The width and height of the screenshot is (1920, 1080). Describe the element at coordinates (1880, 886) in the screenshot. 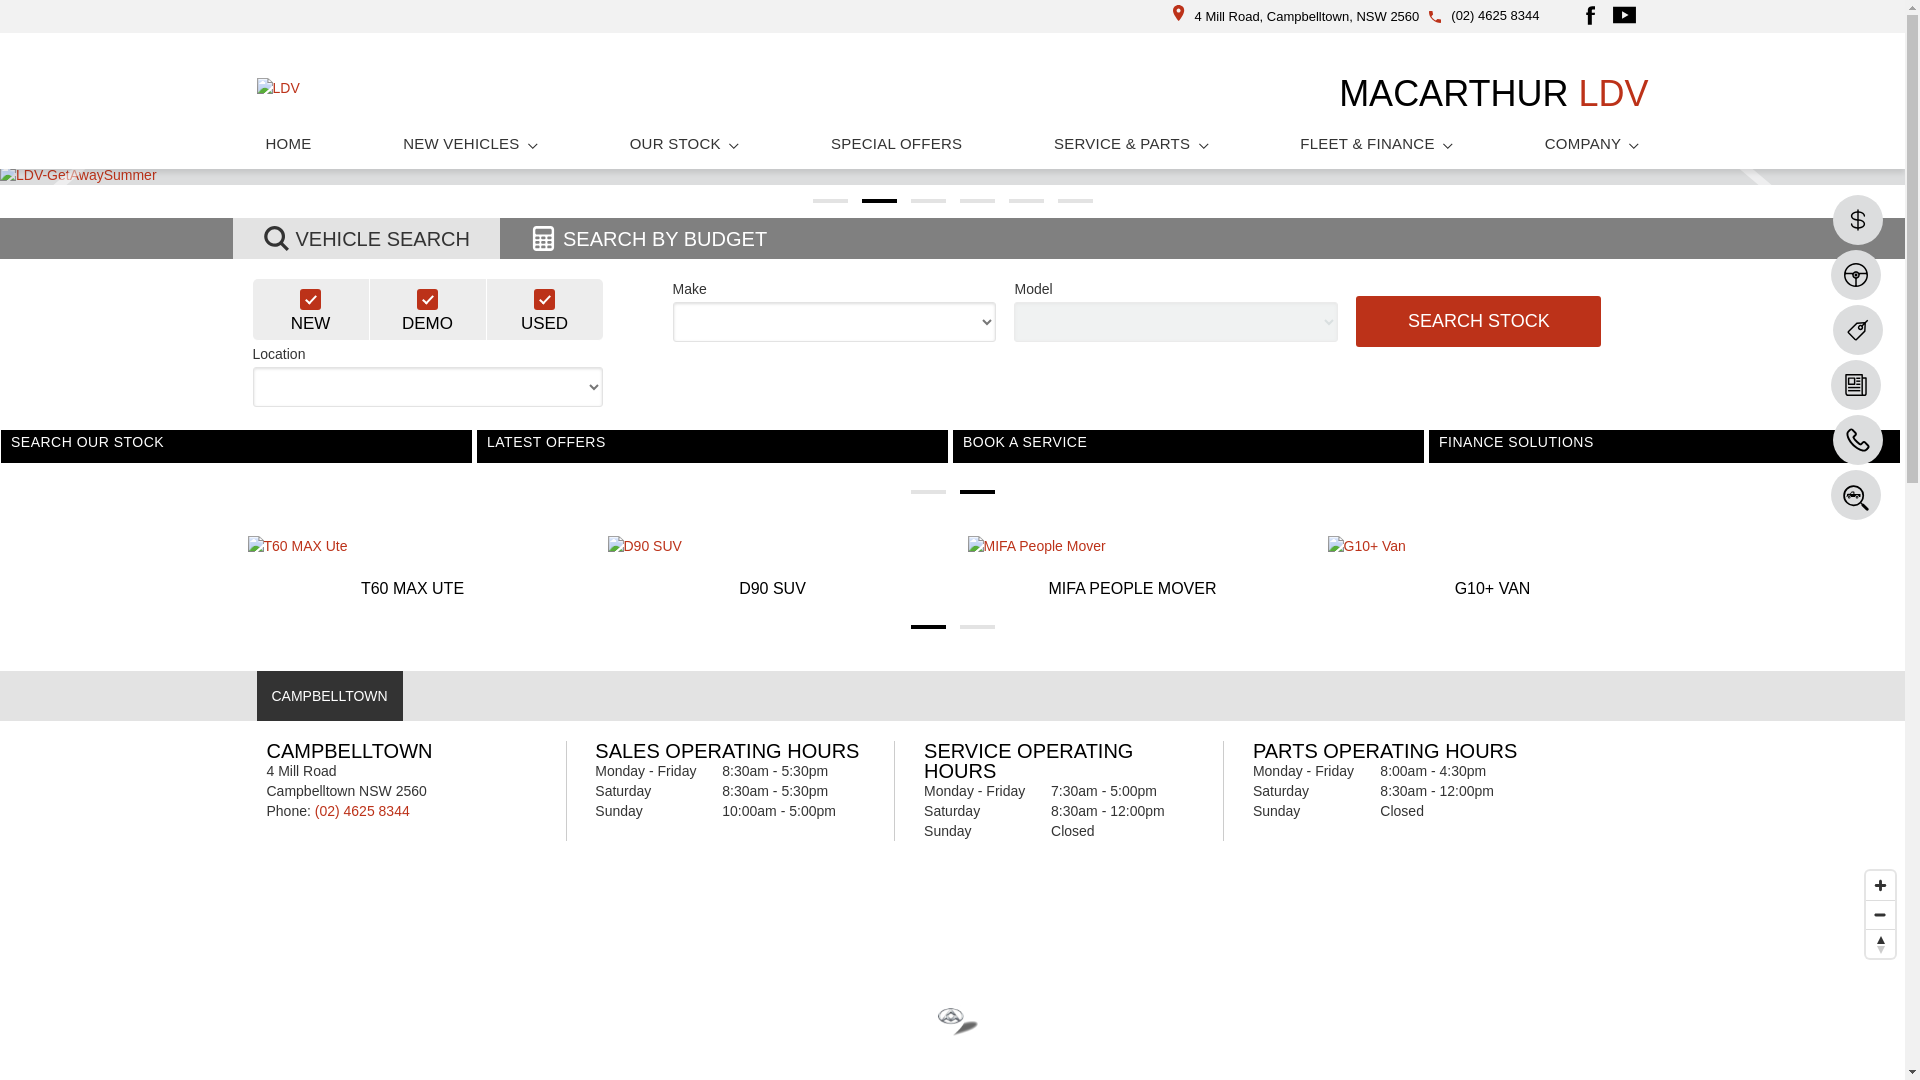

I see `Zoom in` at that location.